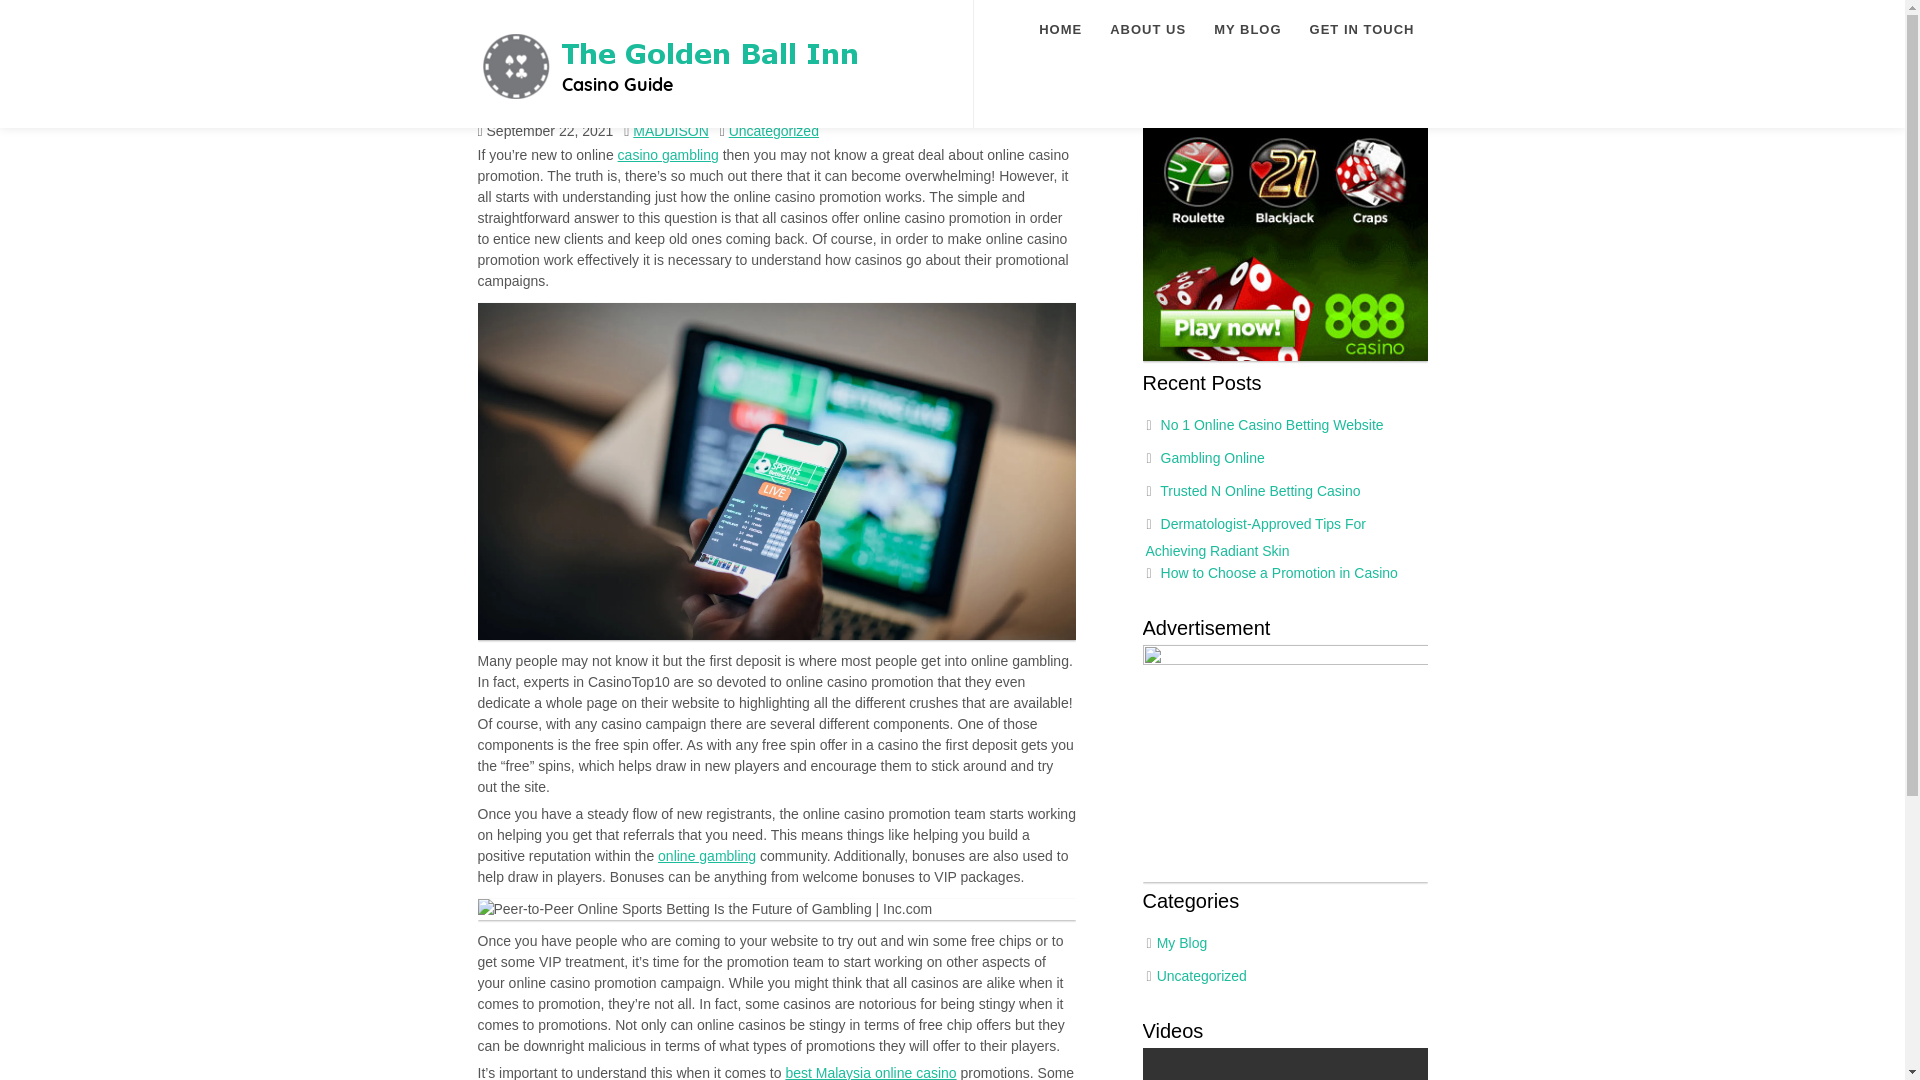 The height and width of the screenshot is (1080, 1920). What do you see at coordinates (670, 131) in the screenshot?
I see `MADDISON` at bounding box center [670, 131].